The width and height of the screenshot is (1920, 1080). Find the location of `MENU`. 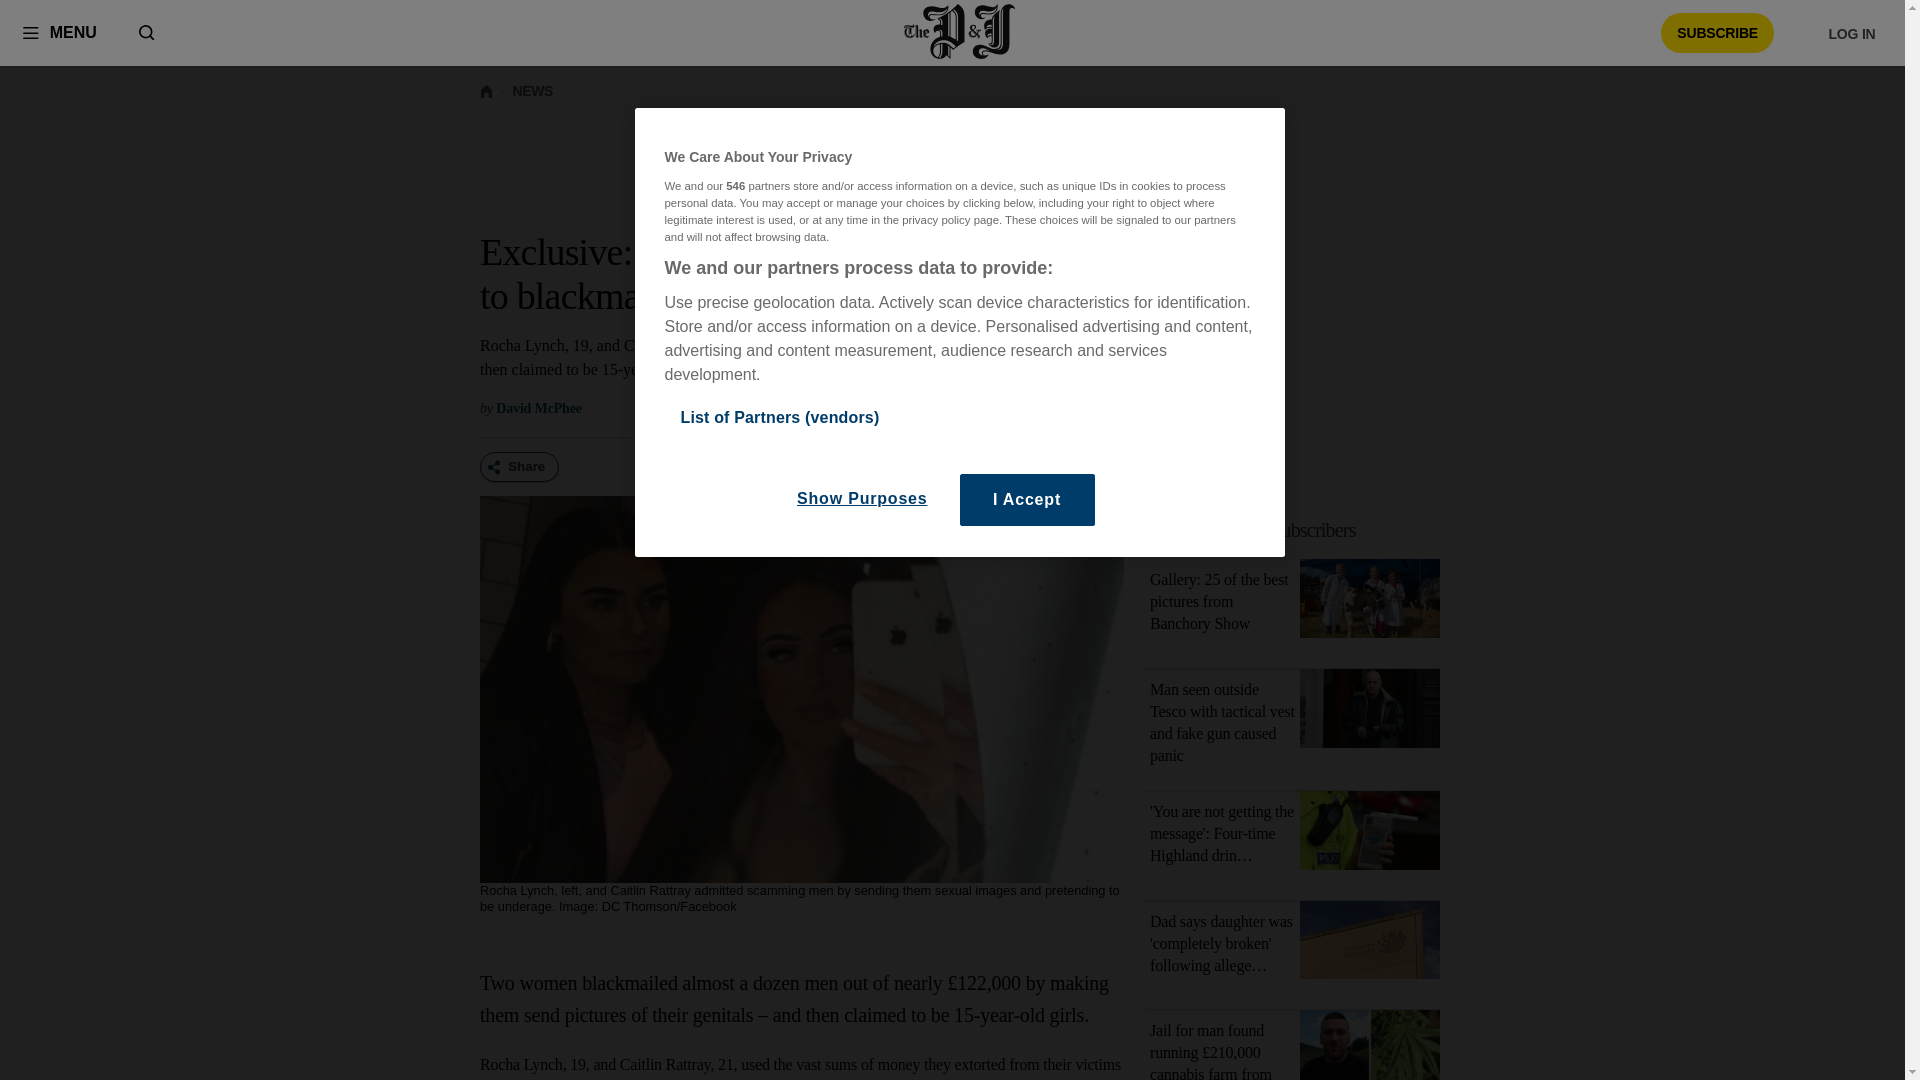

MENU is located at coordinates (59, 32).